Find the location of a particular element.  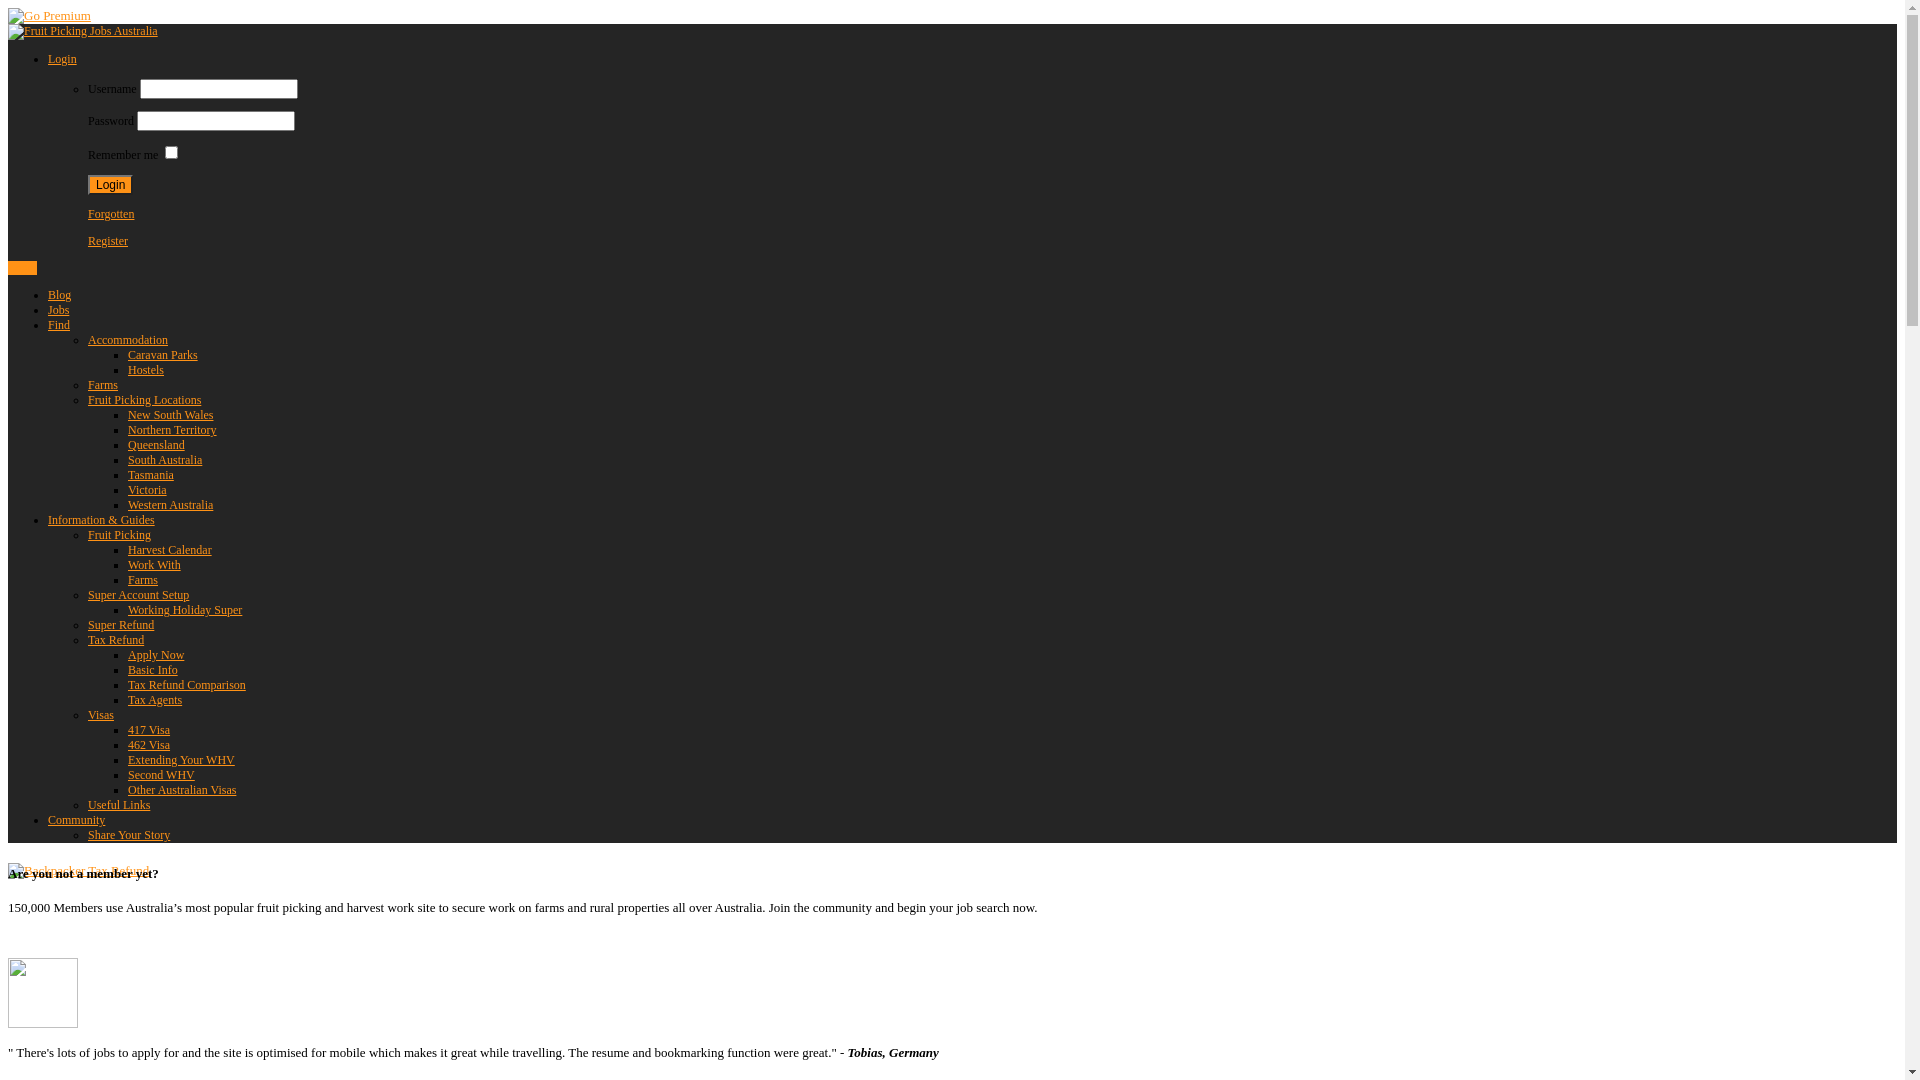

Tasmania is located at coordinates (151, 475).